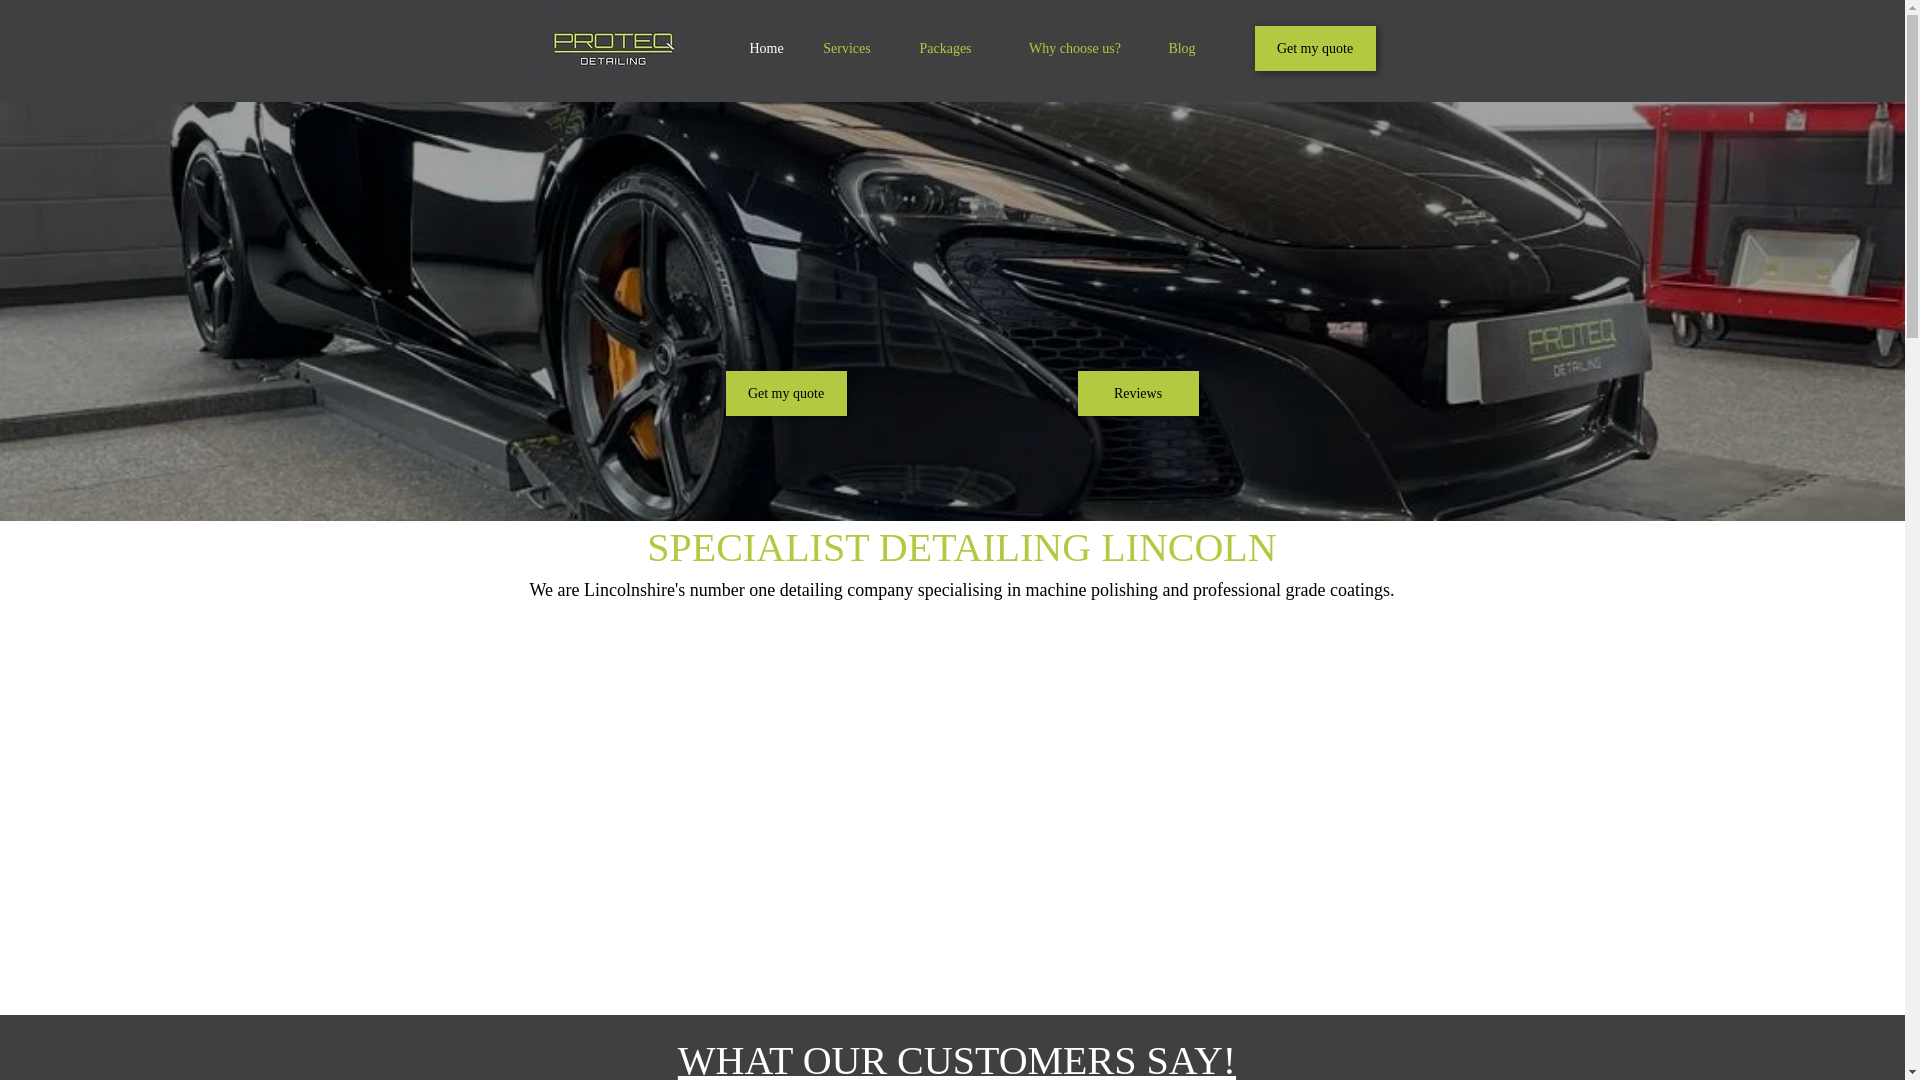 This screenshot has width=1920, height=1080. What do you see at coordinates (847, 48) in the screenshot?
I see `Services` at bounding box center [847, 48].